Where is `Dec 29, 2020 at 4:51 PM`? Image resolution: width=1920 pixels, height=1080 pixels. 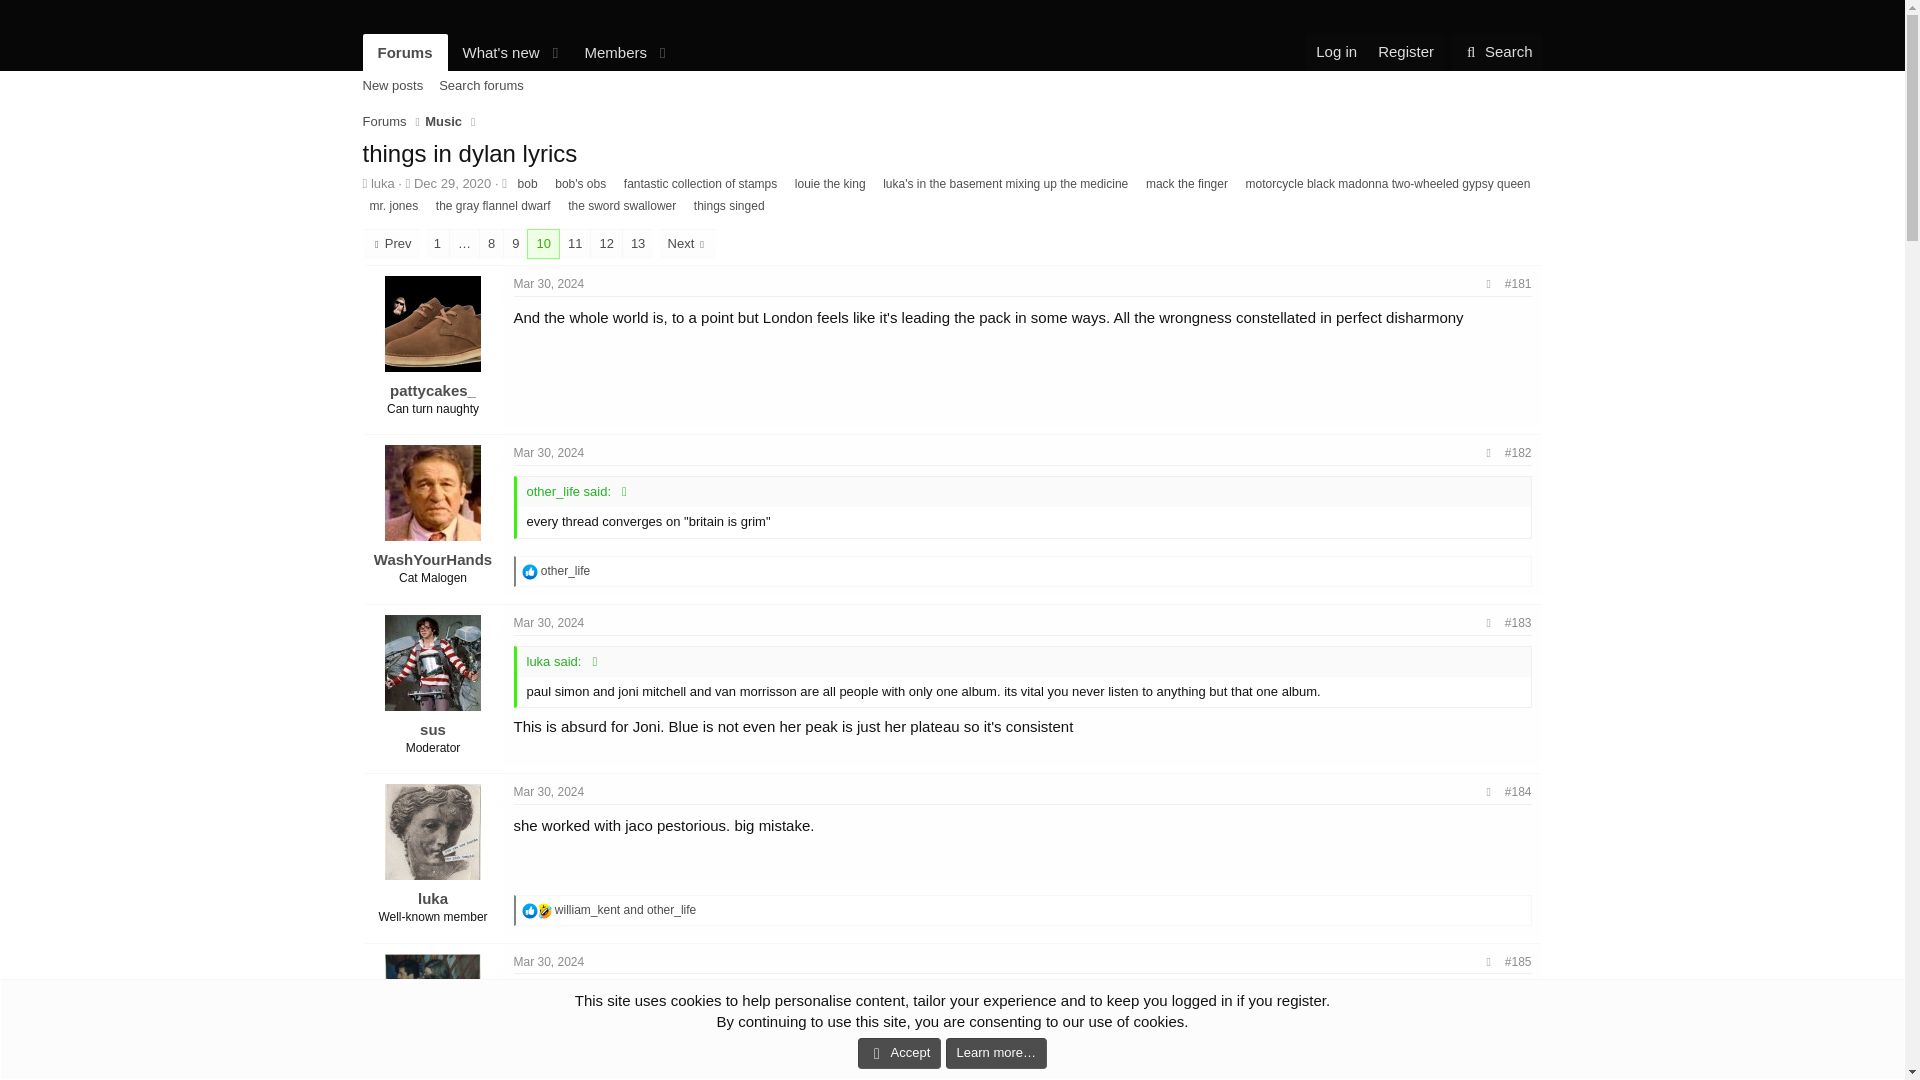 Dec 29, 2020 at 4:51 PM is located at coordinates (452, 184).